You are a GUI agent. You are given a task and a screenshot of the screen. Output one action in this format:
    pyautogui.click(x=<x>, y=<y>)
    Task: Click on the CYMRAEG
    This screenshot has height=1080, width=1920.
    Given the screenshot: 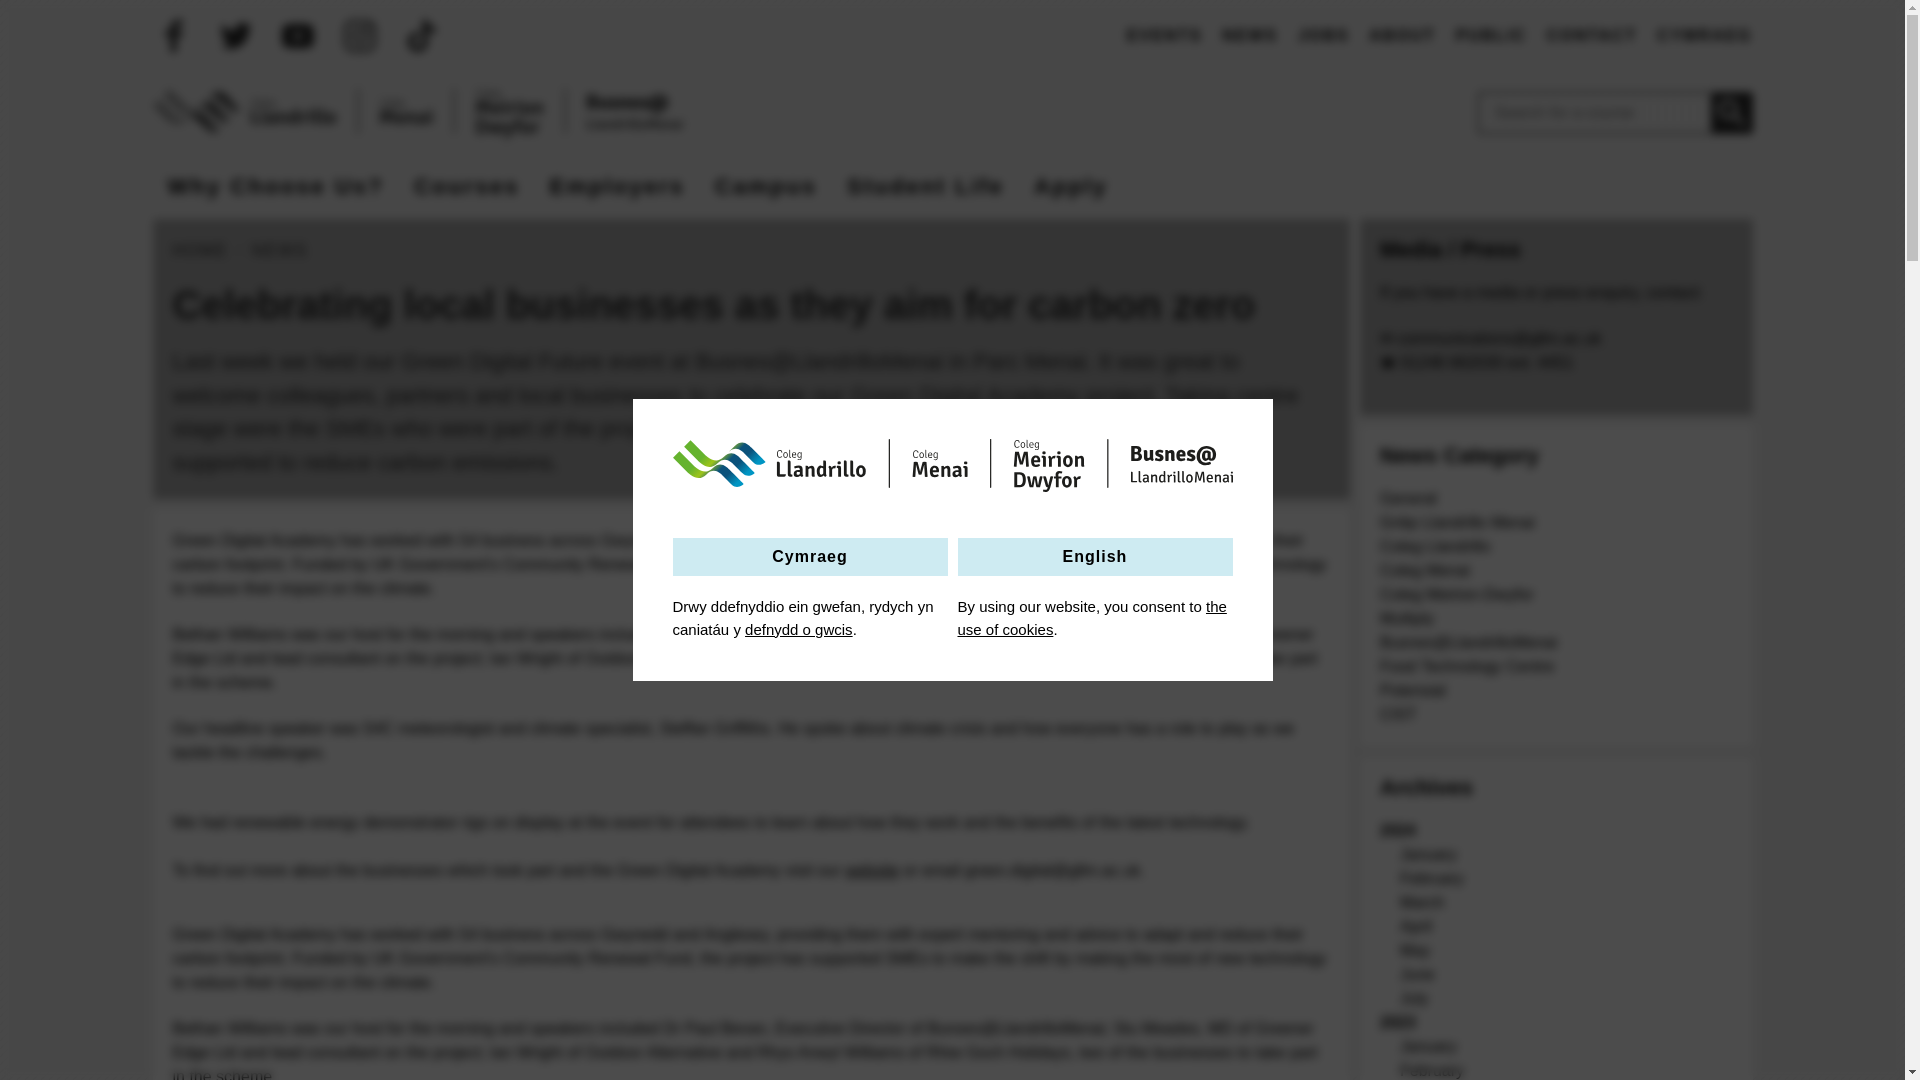 What is the action you would take?
    pyautogui.click(x=1704, y=36)
    